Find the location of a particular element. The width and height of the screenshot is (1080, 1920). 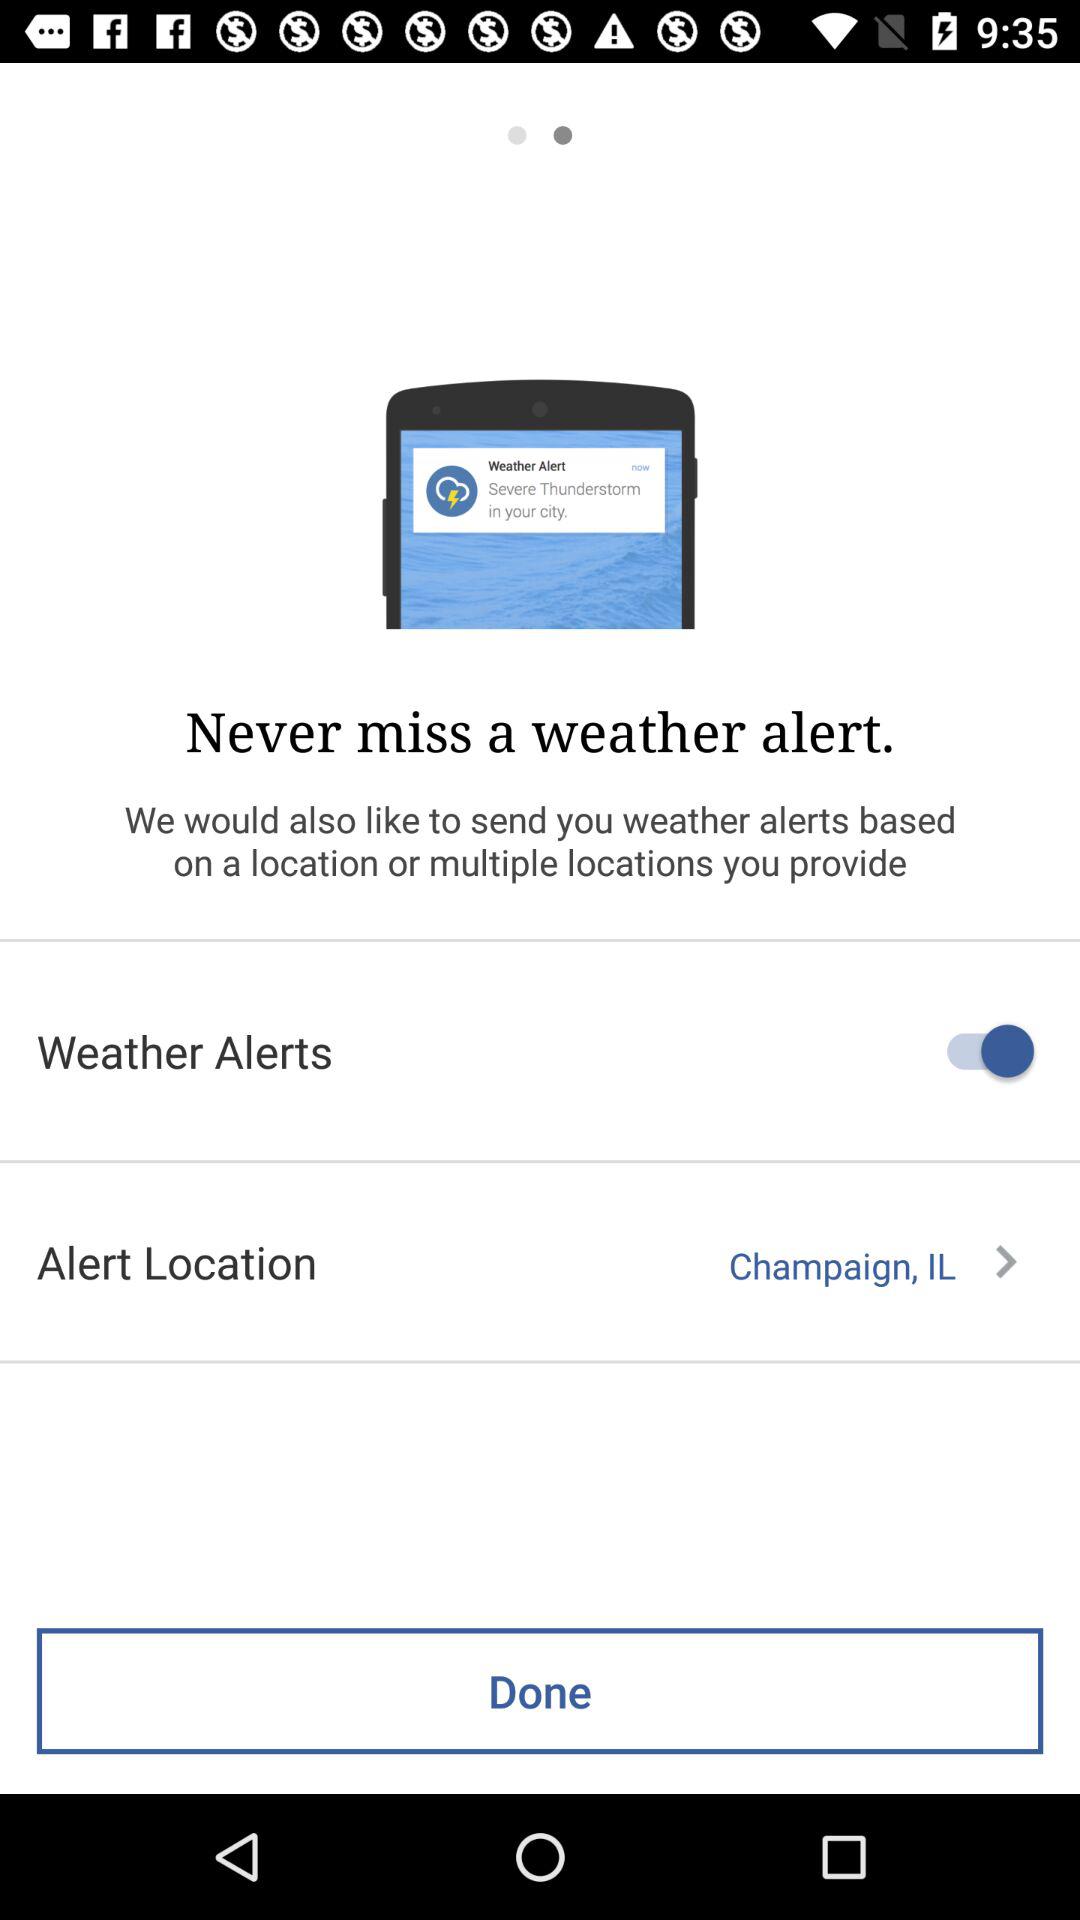

tap the icon next to the alert location is located at coordinates (872, 1265).